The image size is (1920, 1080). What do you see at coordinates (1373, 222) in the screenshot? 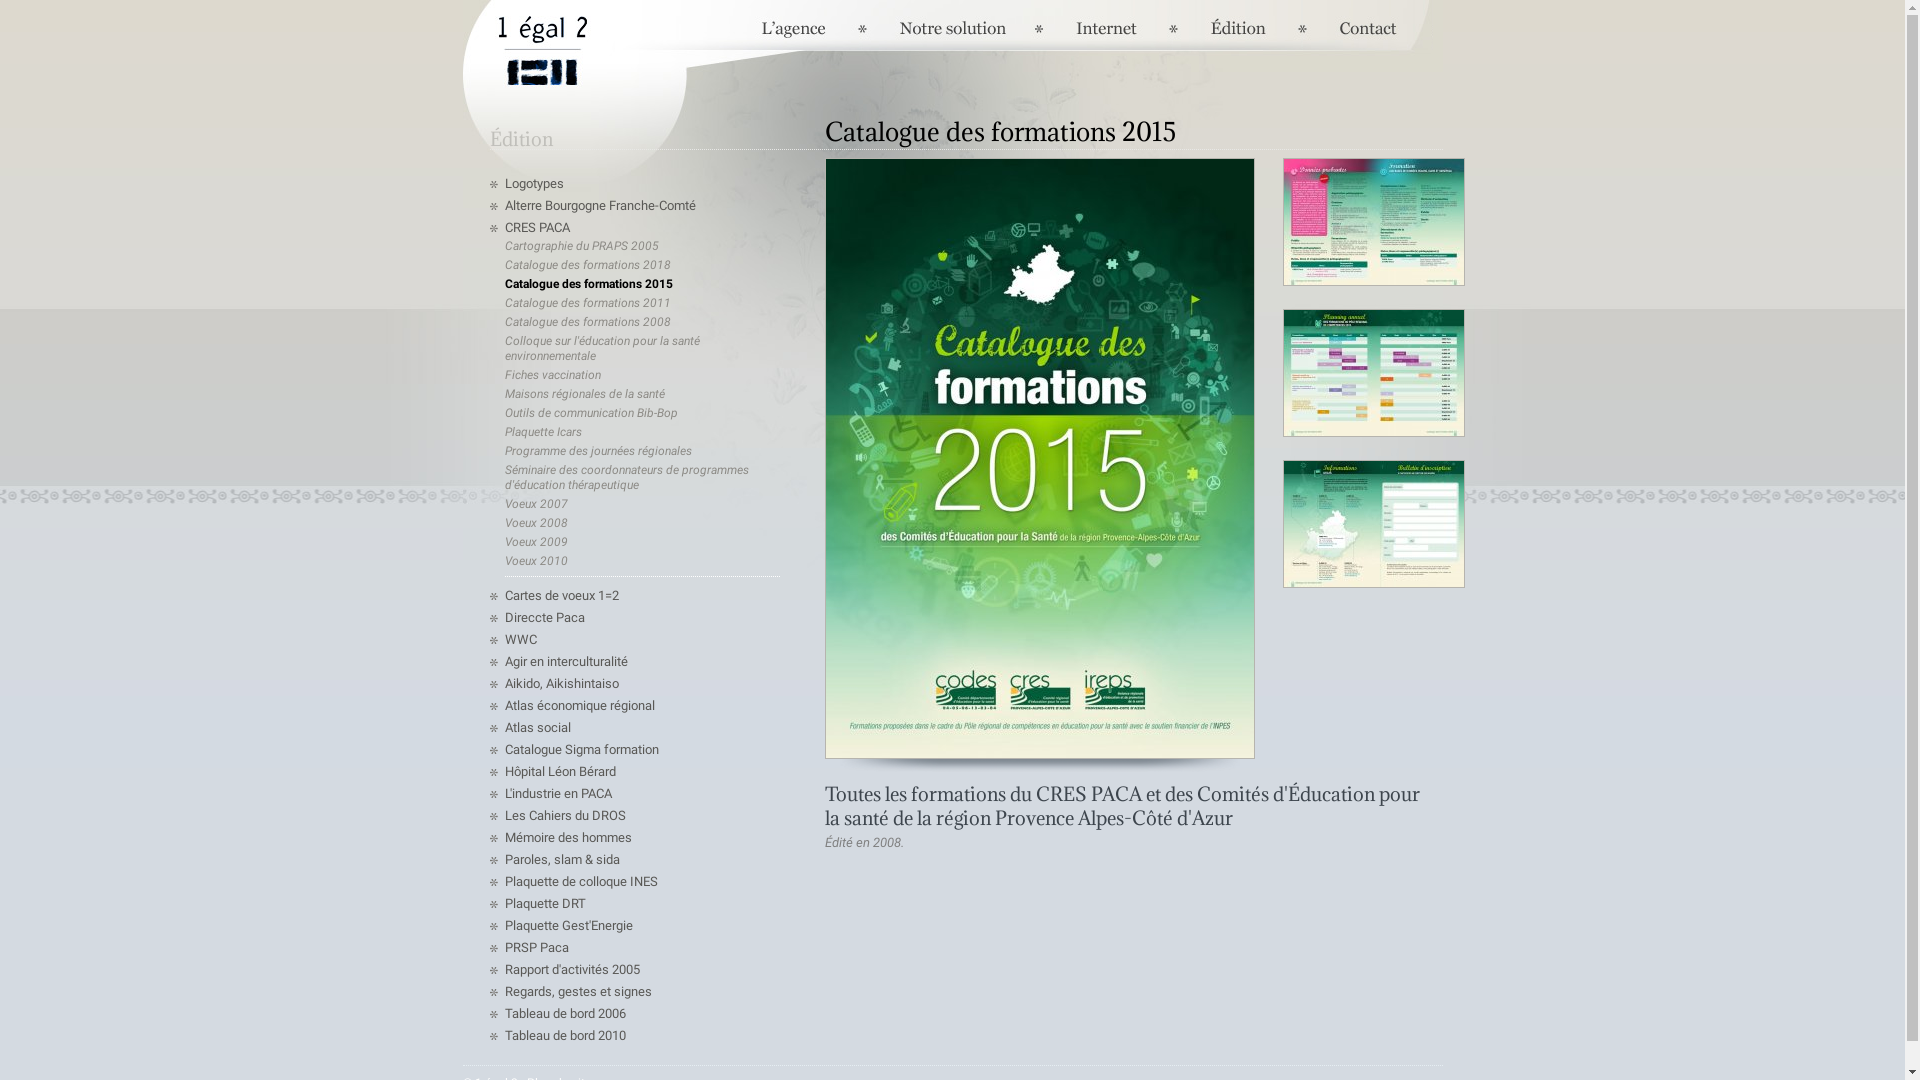
I see `Programme du catalogue des formations 2015 du CRES Paca` at bounding box center [1373, 222].